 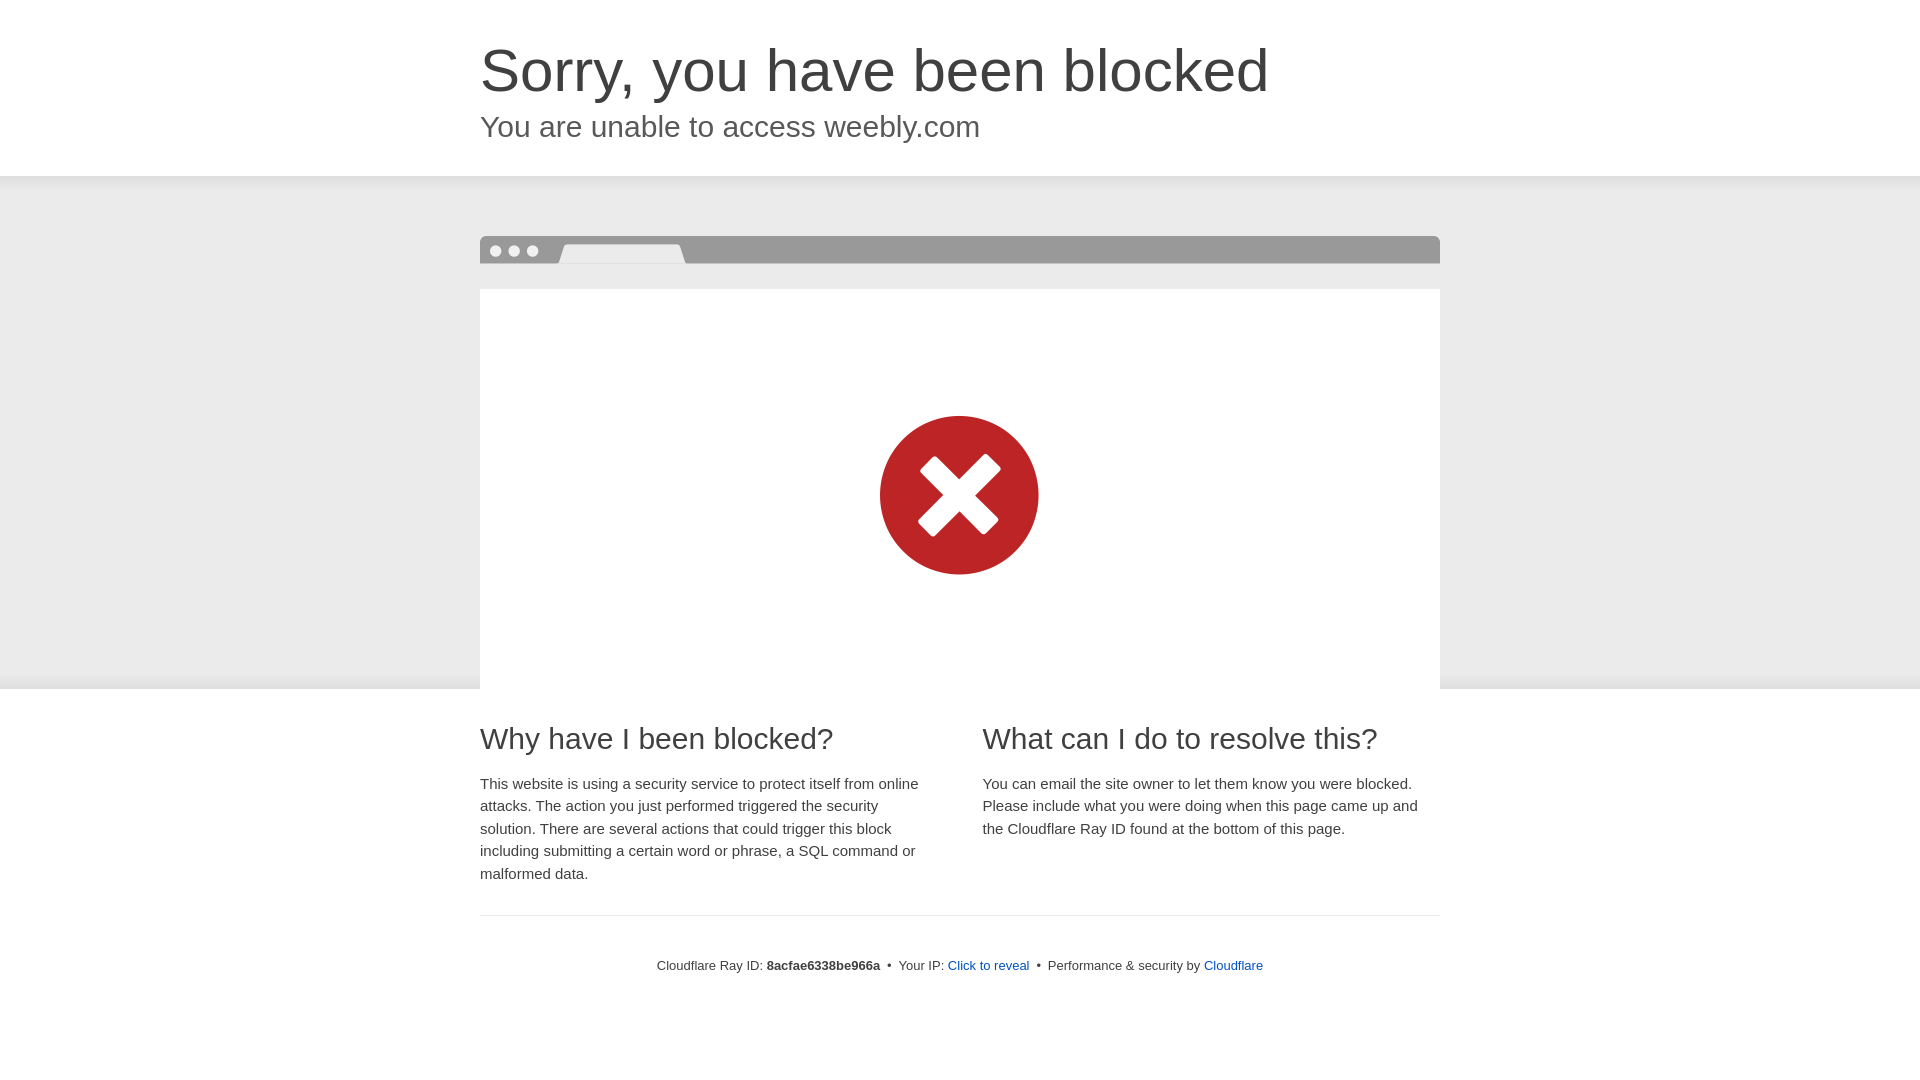 What do you see at coordinates (988, 966) in the screenshot?
I see `Click to reveal` at bounding box center [988, 966].